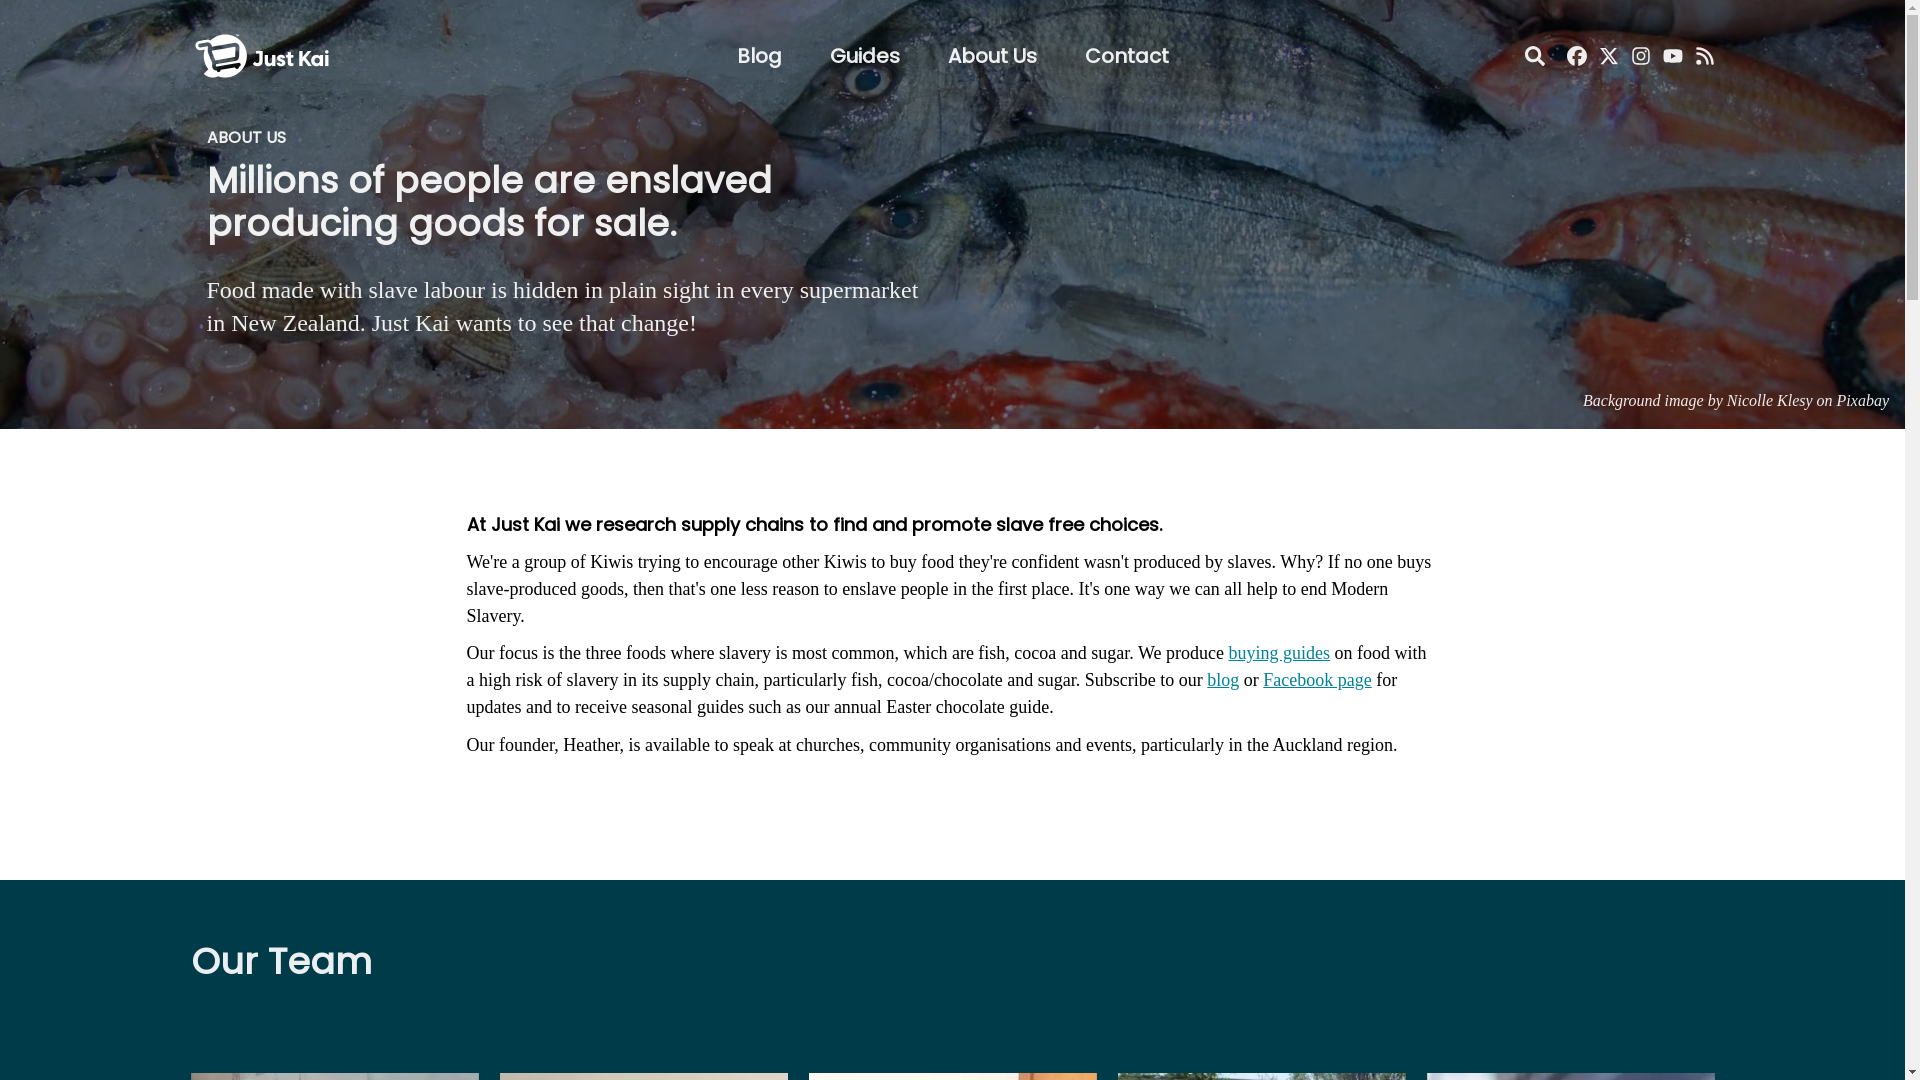  I want to click on Just Kai Facebook, so click(1576, 56).